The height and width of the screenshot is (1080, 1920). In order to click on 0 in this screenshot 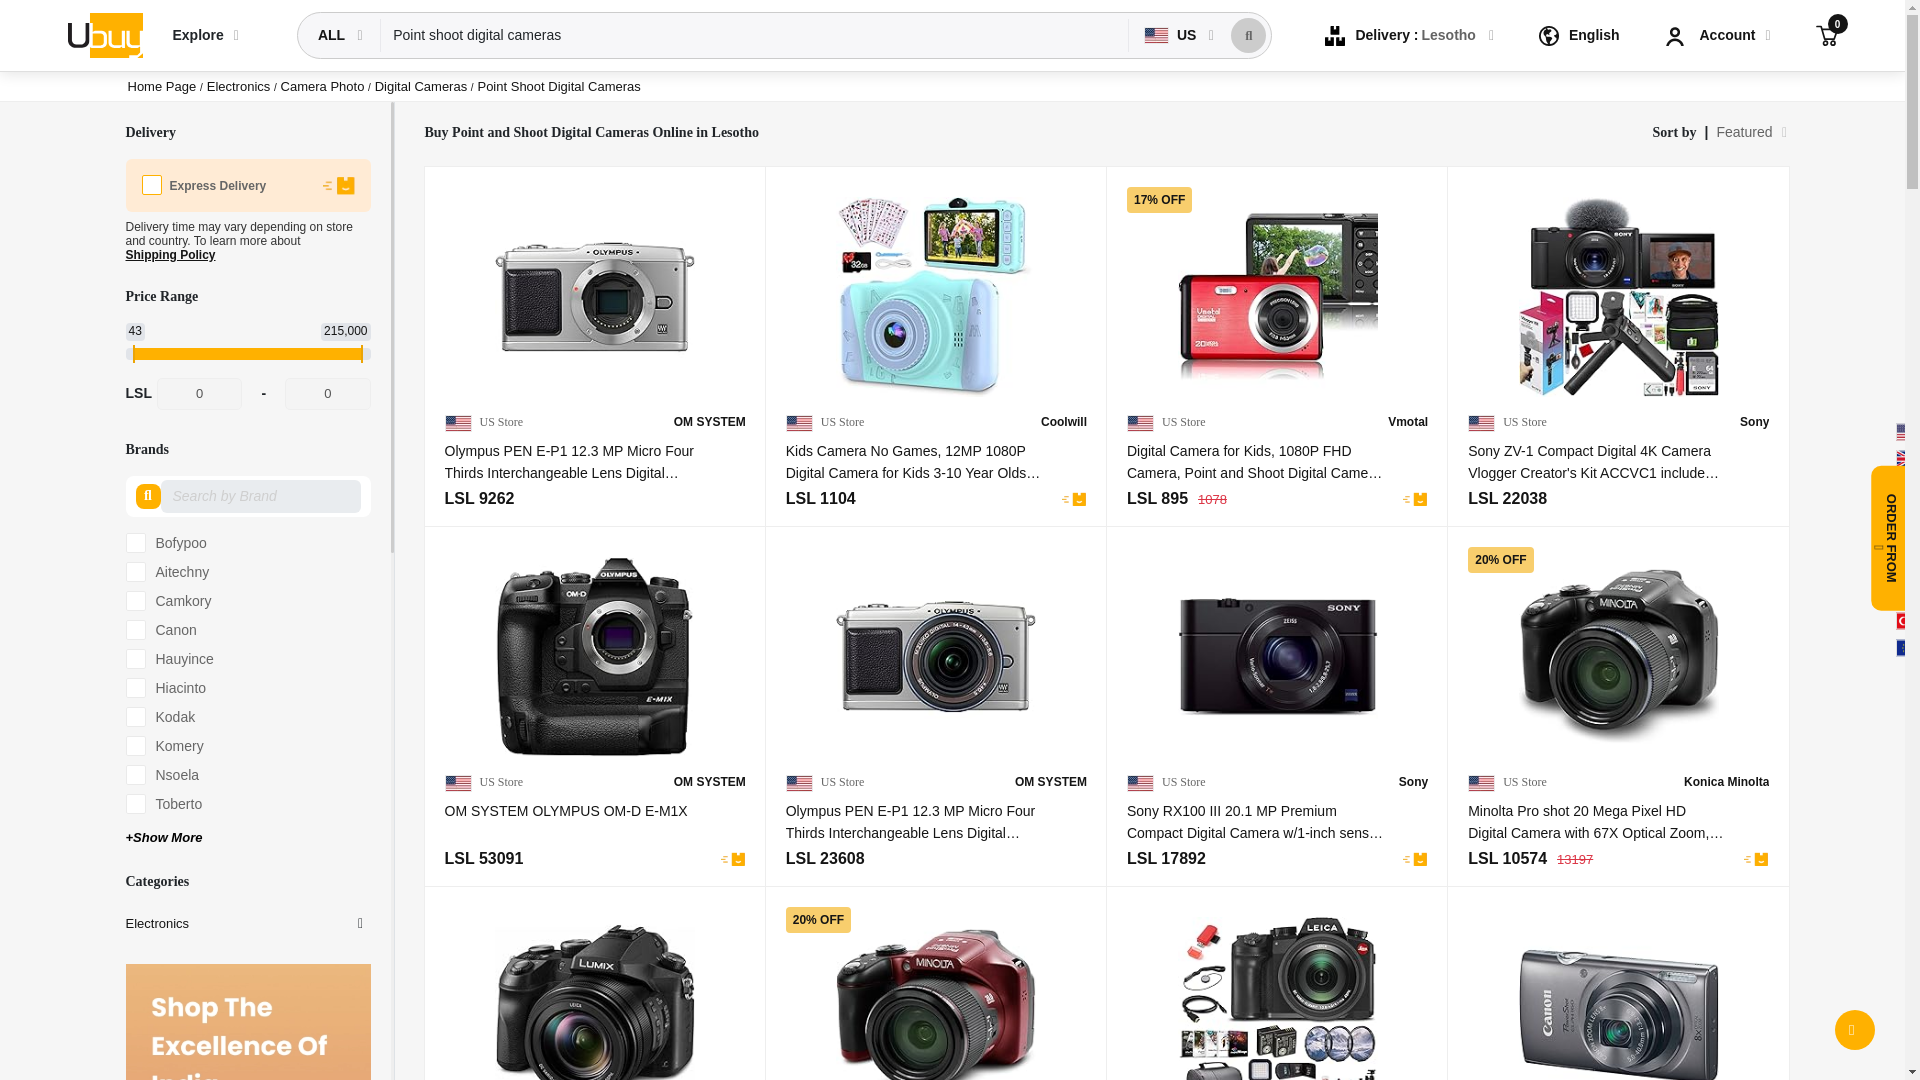, I will do `click(327, 394)`.